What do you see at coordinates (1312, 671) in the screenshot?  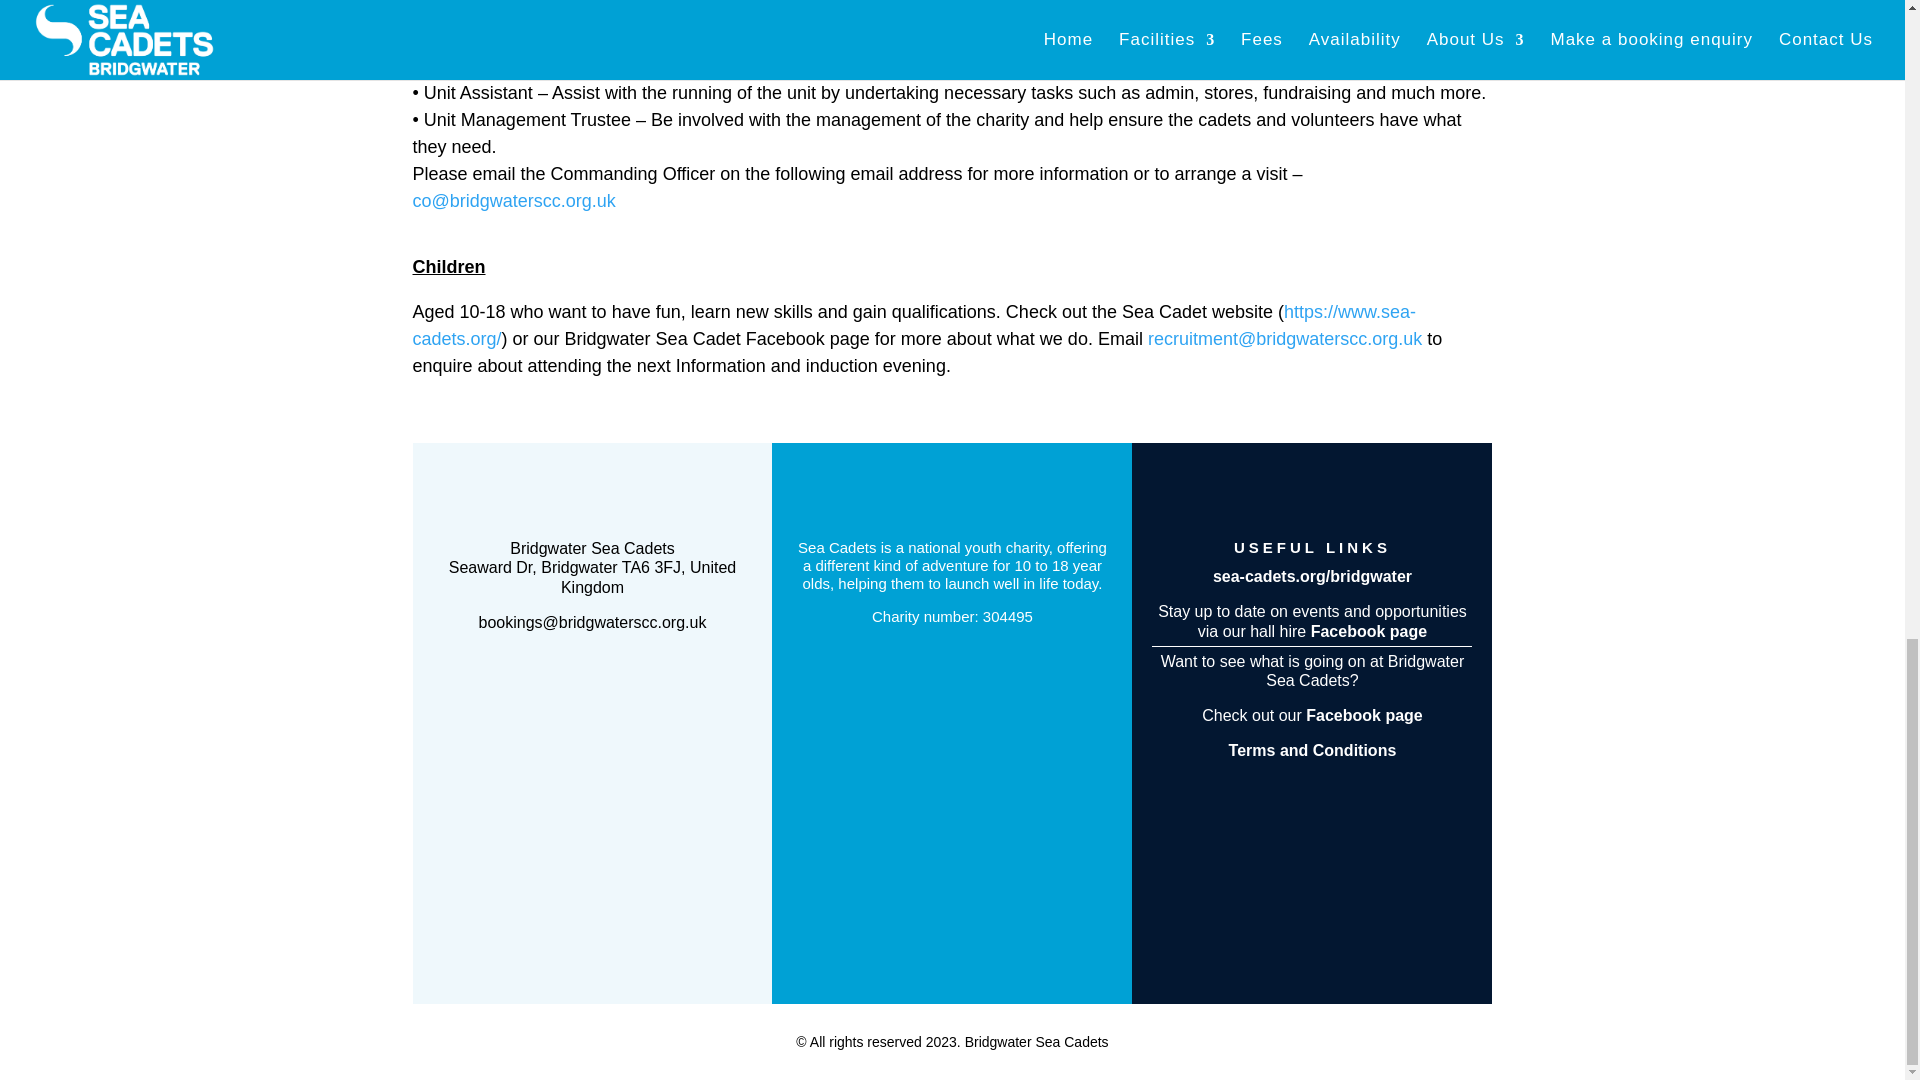 I see `Want to see what is going on at Bridgwater Sea Cadets?` at bounding box center [1312, 671].